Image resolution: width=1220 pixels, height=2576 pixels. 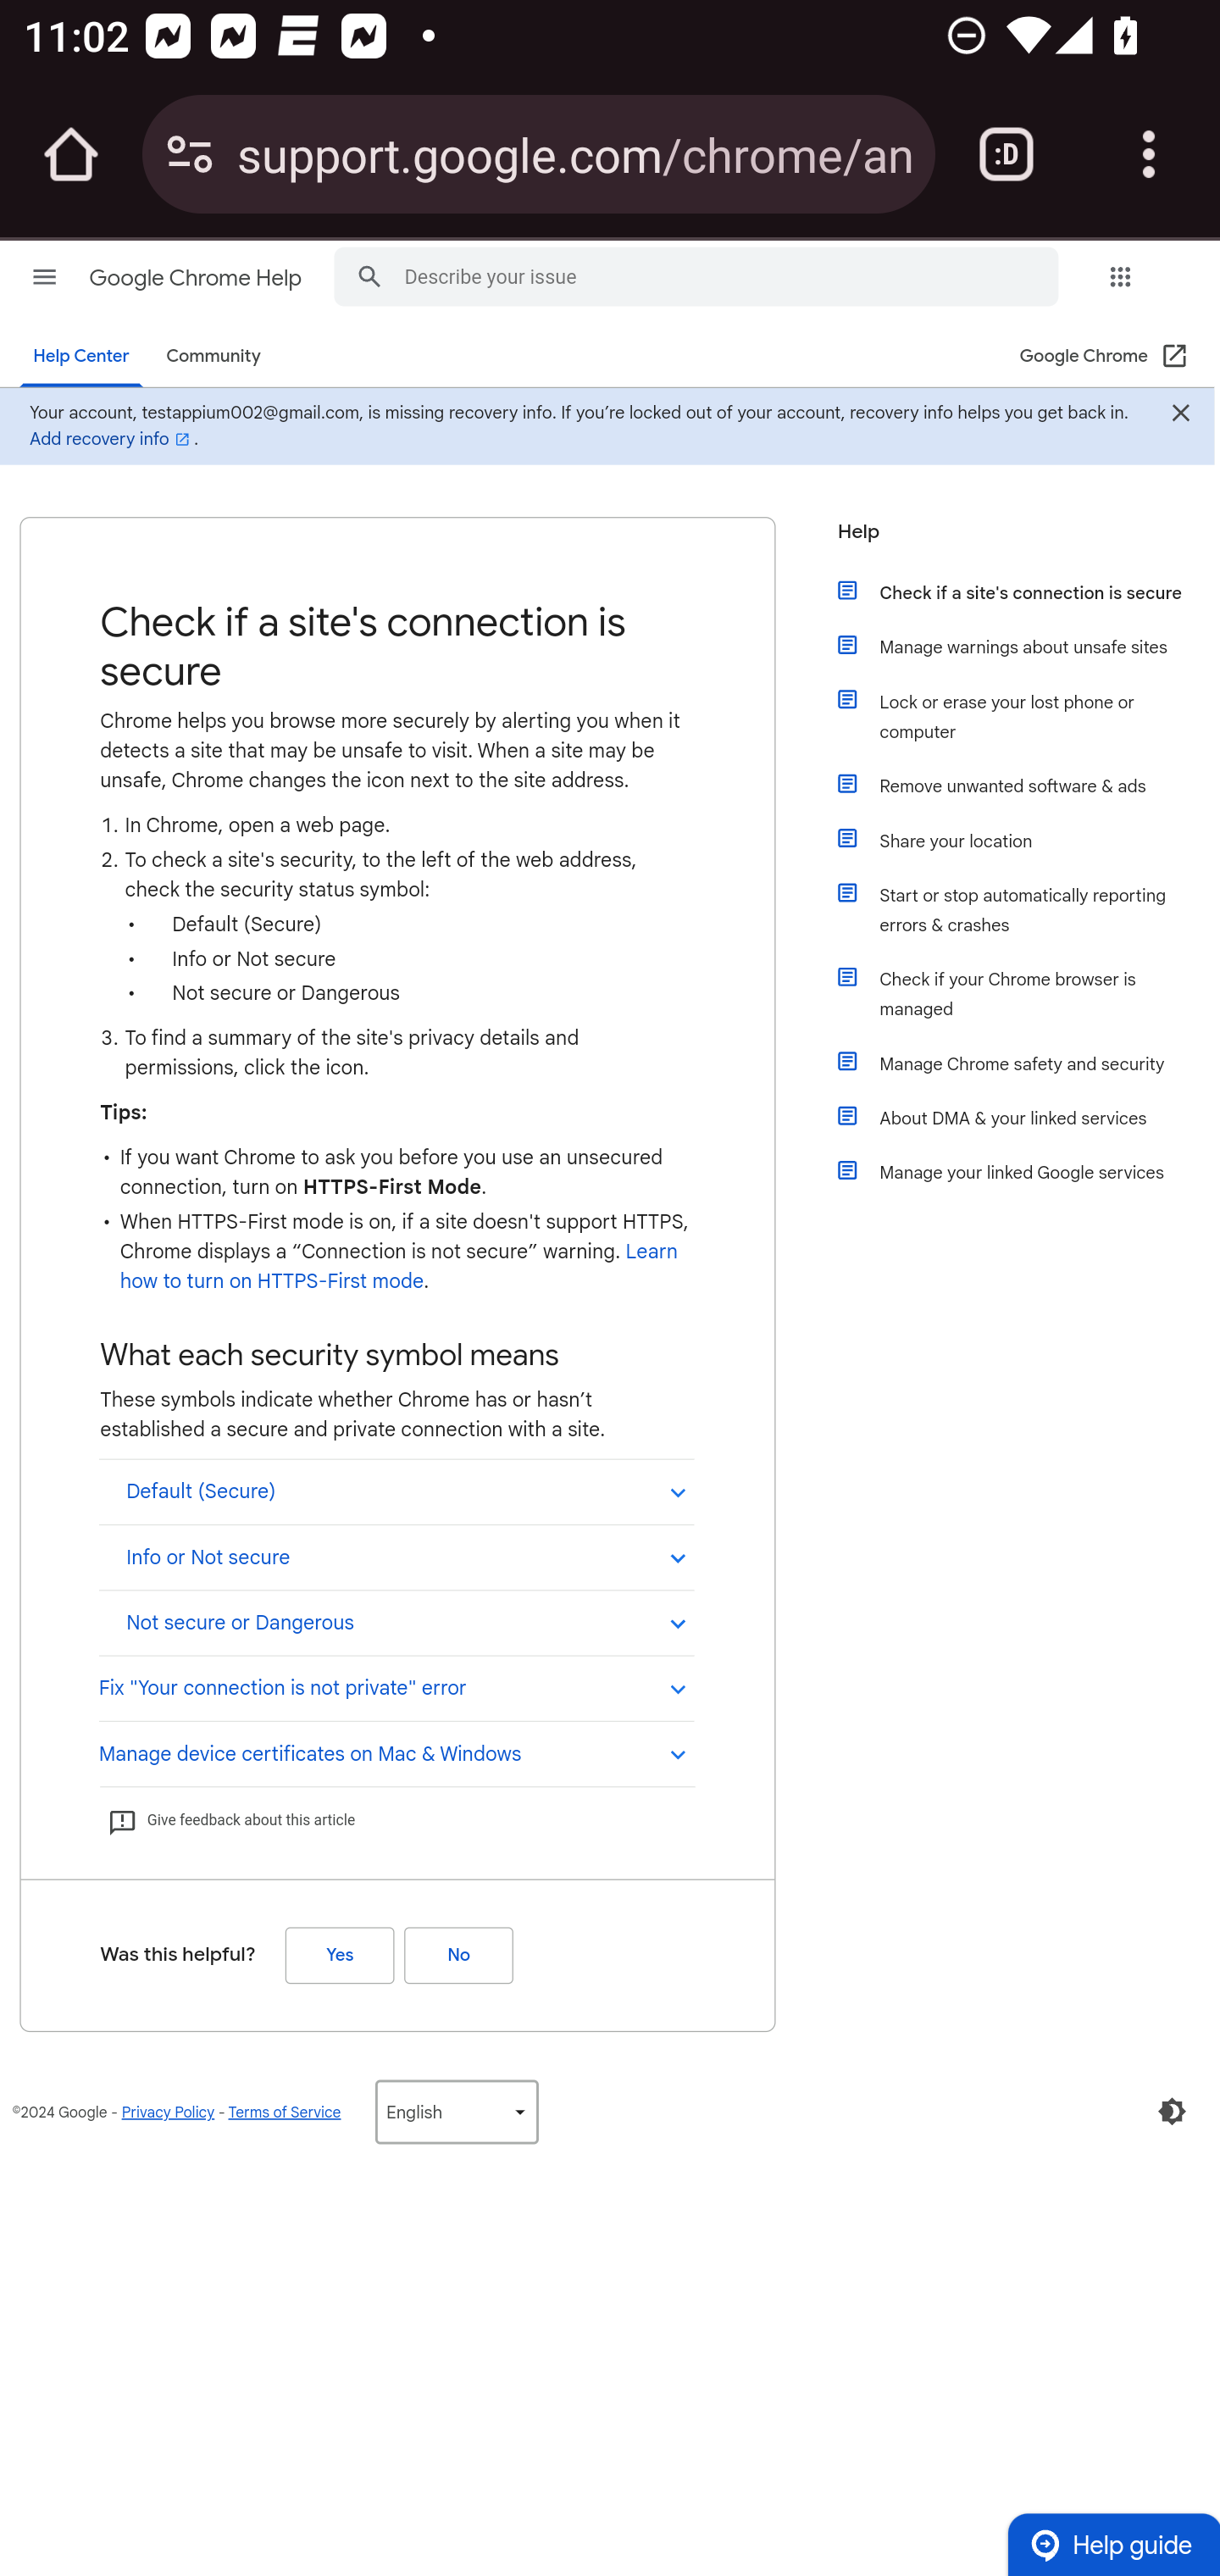 I want to click on Manage your linked Google services, so click(x=1029, y=1171).